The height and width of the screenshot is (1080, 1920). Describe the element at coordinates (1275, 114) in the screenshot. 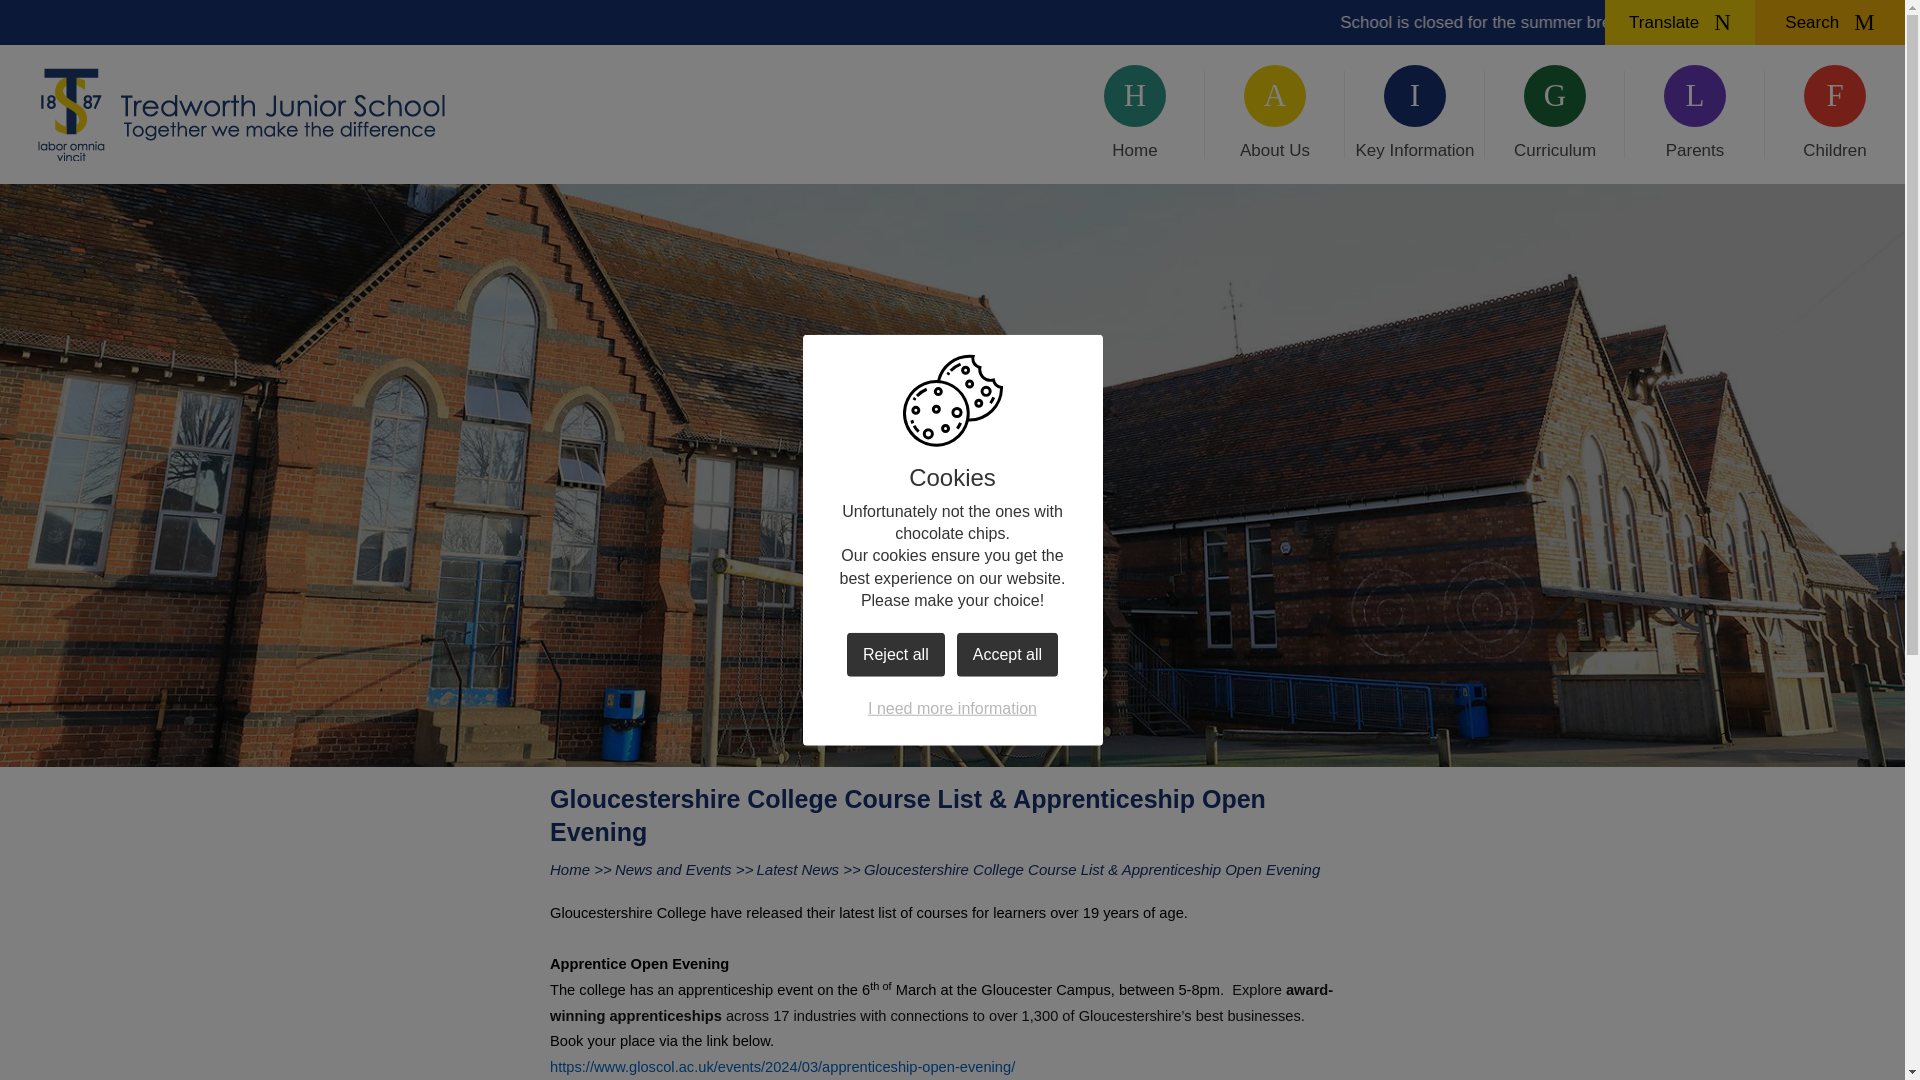

I see `About Us` at that location.